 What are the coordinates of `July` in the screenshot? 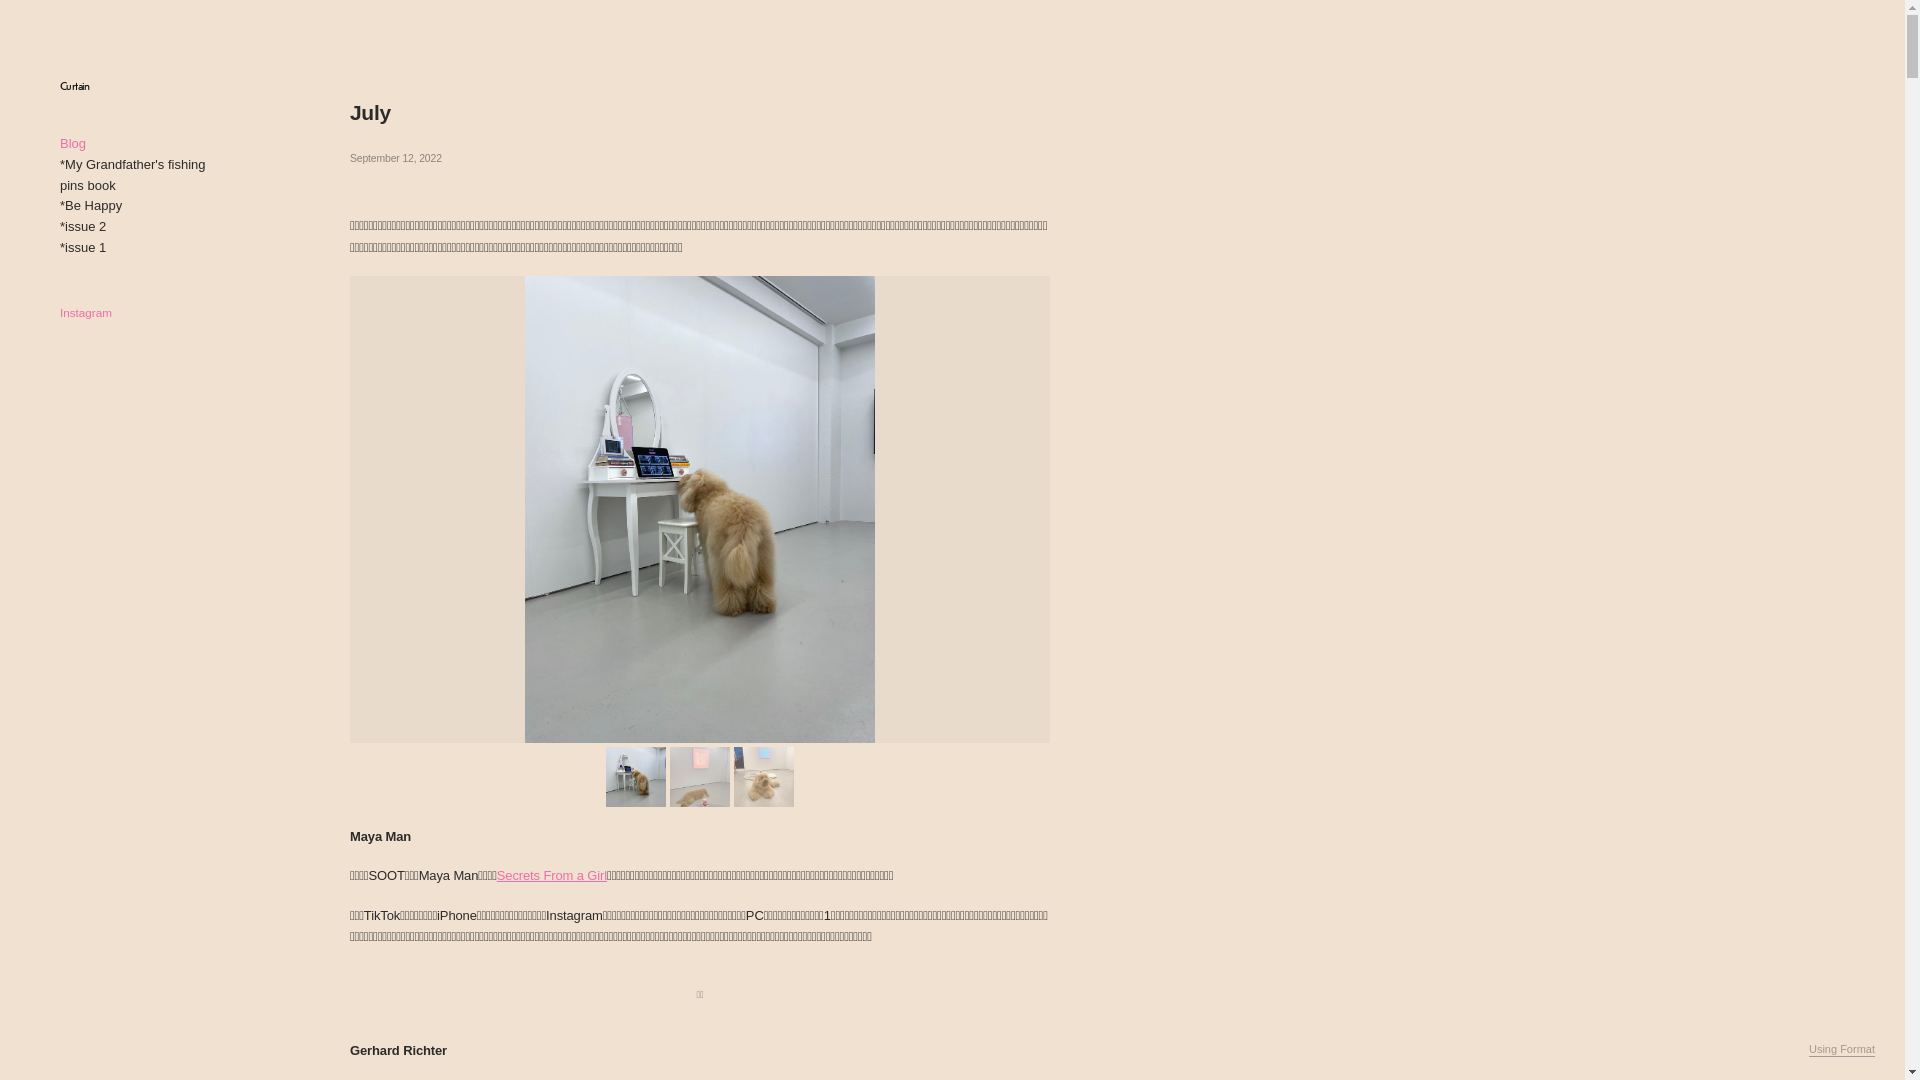 It's located at (370, 112).